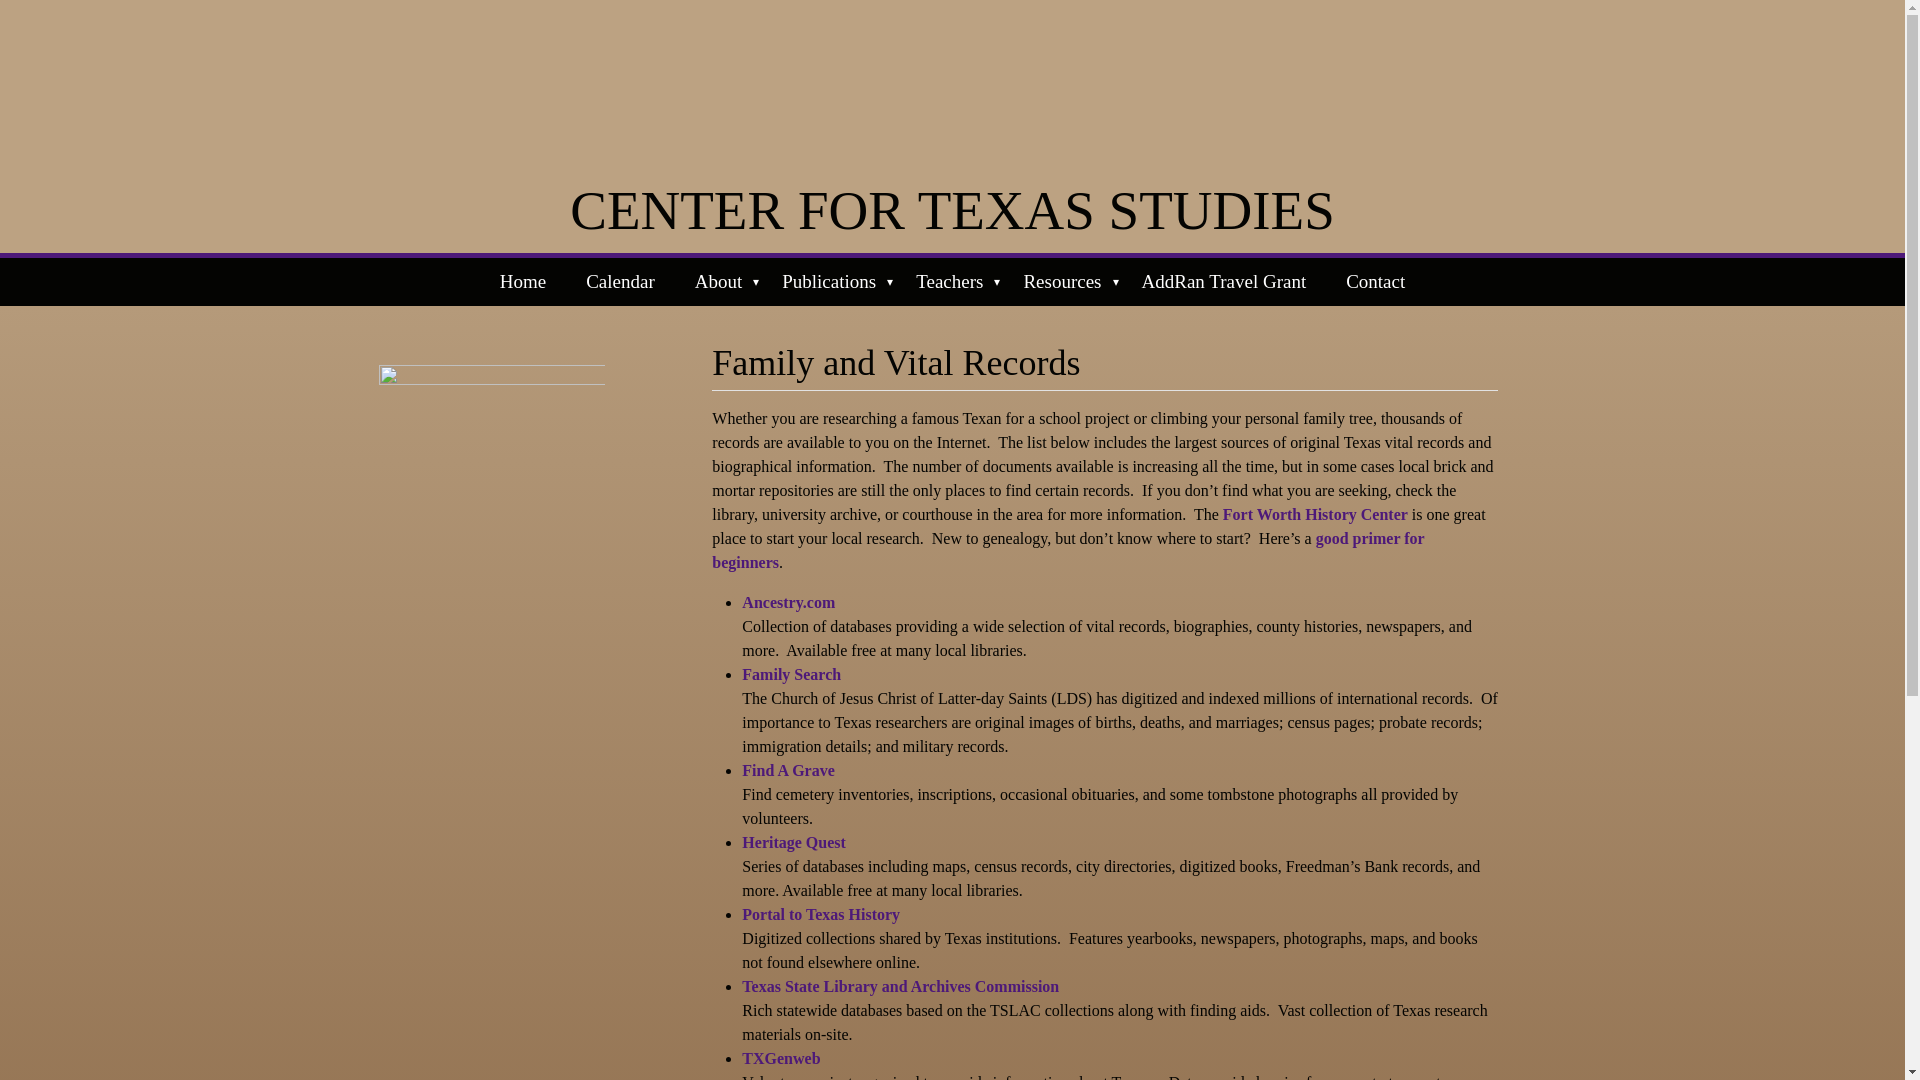  Describe the element at coordinates (1375, 282) in the screenshot. I see `Contact` at that location.